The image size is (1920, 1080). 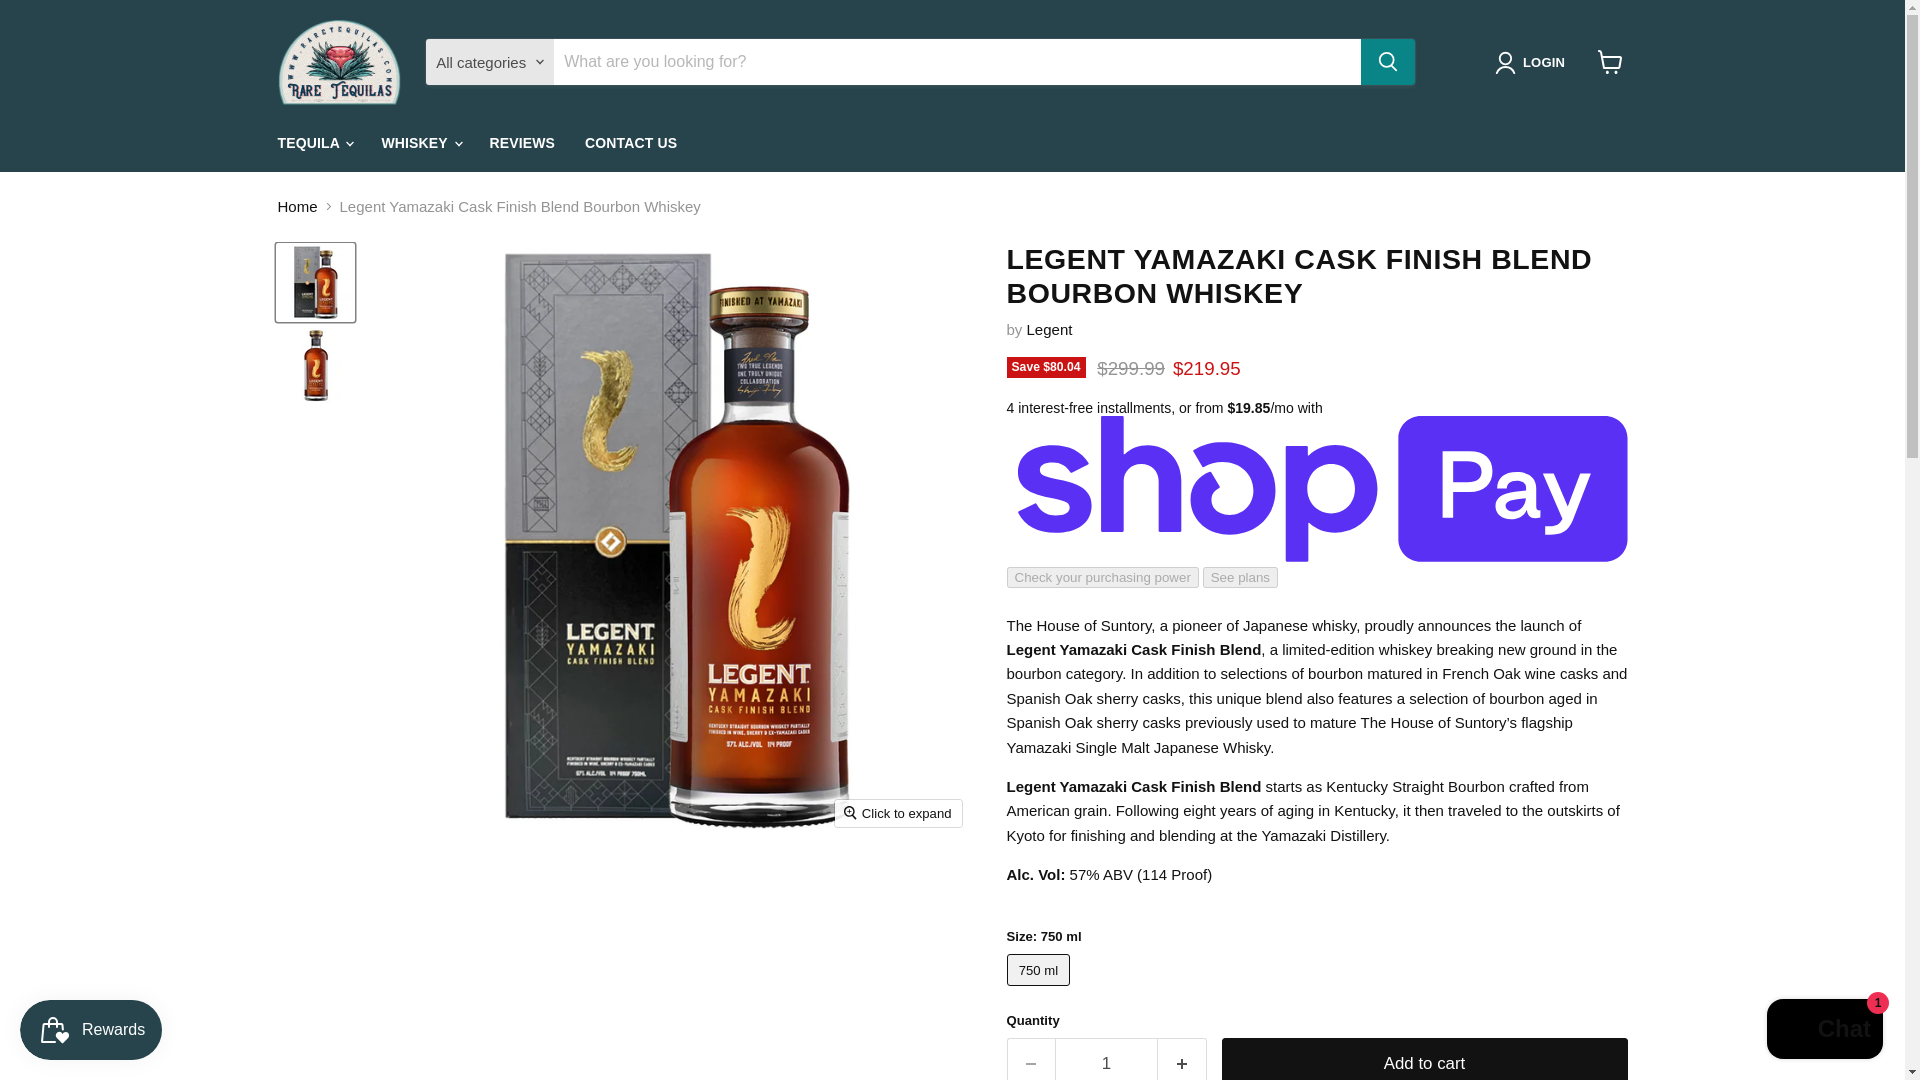 What do you see at coordinates (1534, 62) in the screenshot?
I see `LOGIN` at bounding box center [1534, 62].